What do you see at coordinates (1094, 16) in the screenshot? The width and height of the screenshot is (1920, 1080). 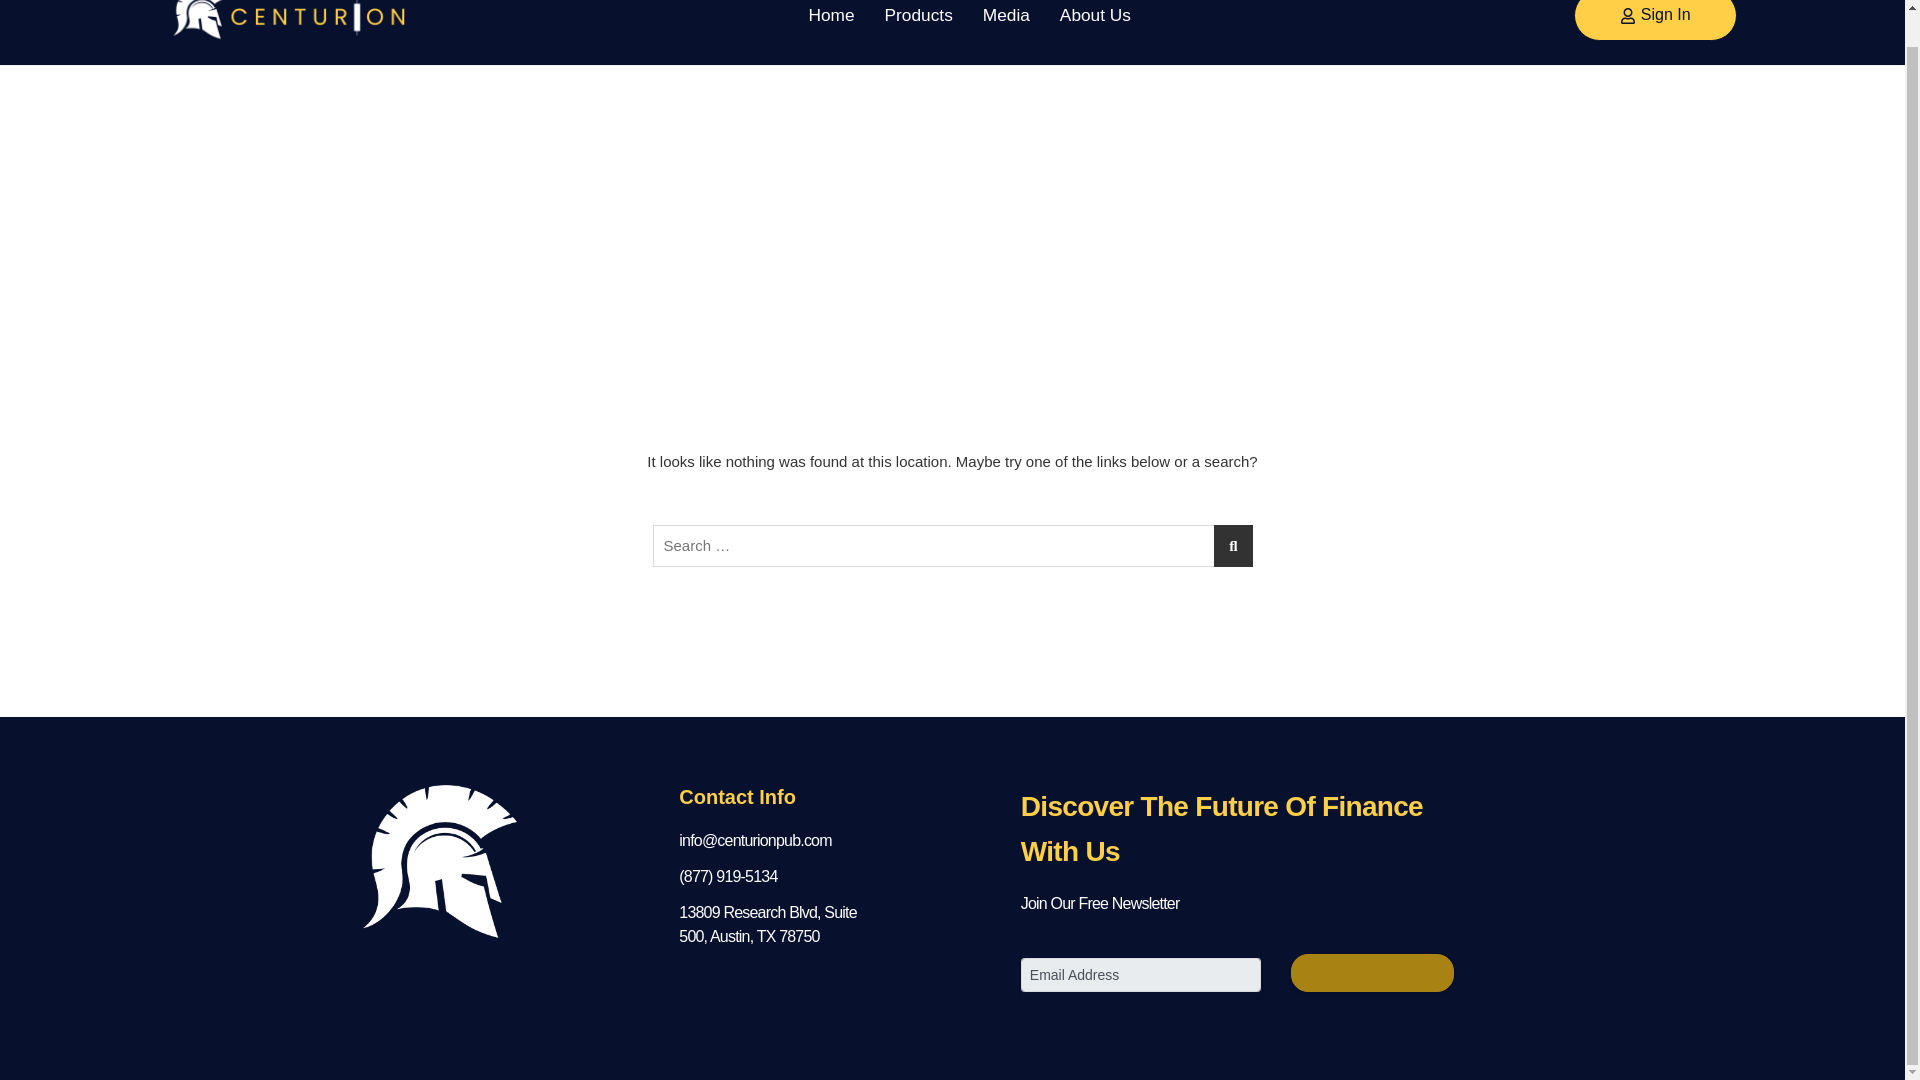 I see `About Us` at bounding box center [1094, 16].